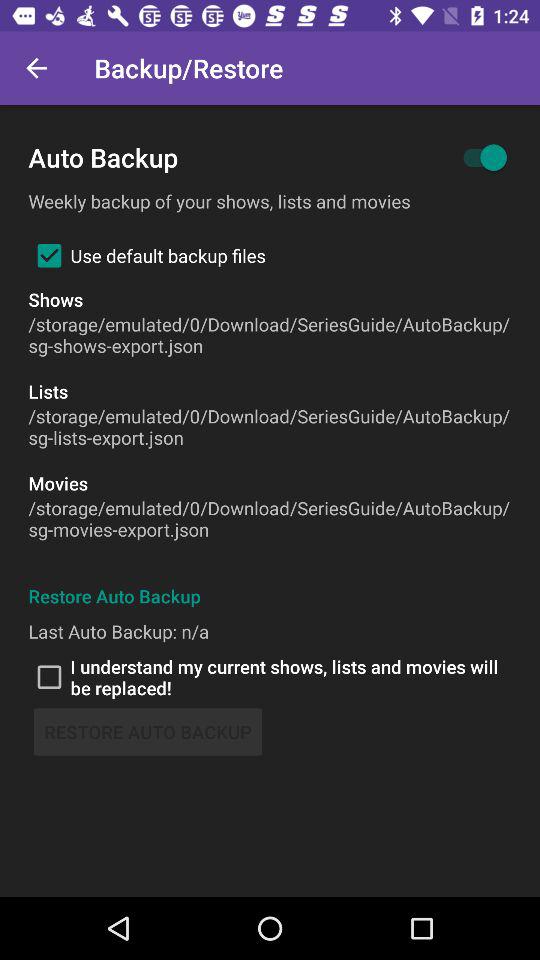 The image size is (540, 960). What do you see at coordinates (270, 677) in the screenshot?
I see `select the i understand my` at bounding box center [270, 677].